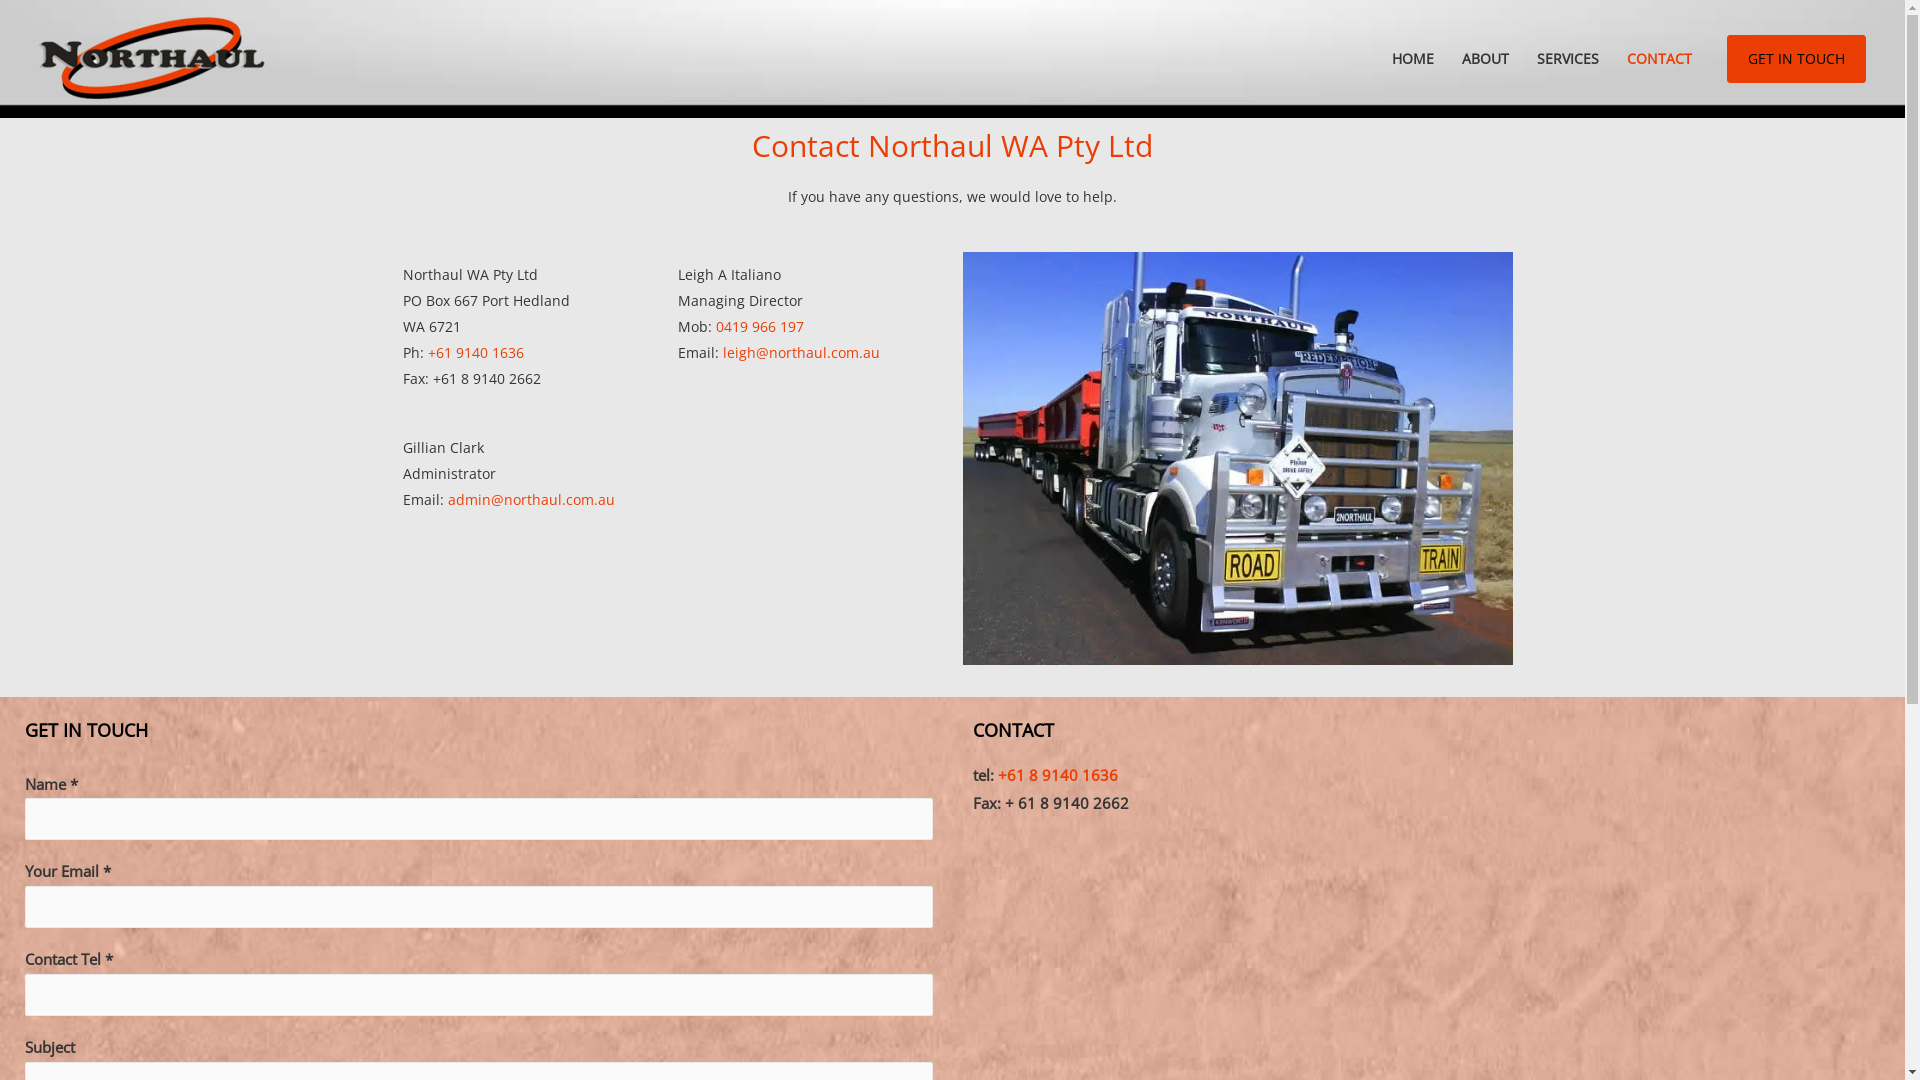 Image resolution: width=1920 pixels, height=1080 pixels. Describe the element at coordinates (1058, 775) in the screenshot. I see `+61 8 9140 1636` at that location.